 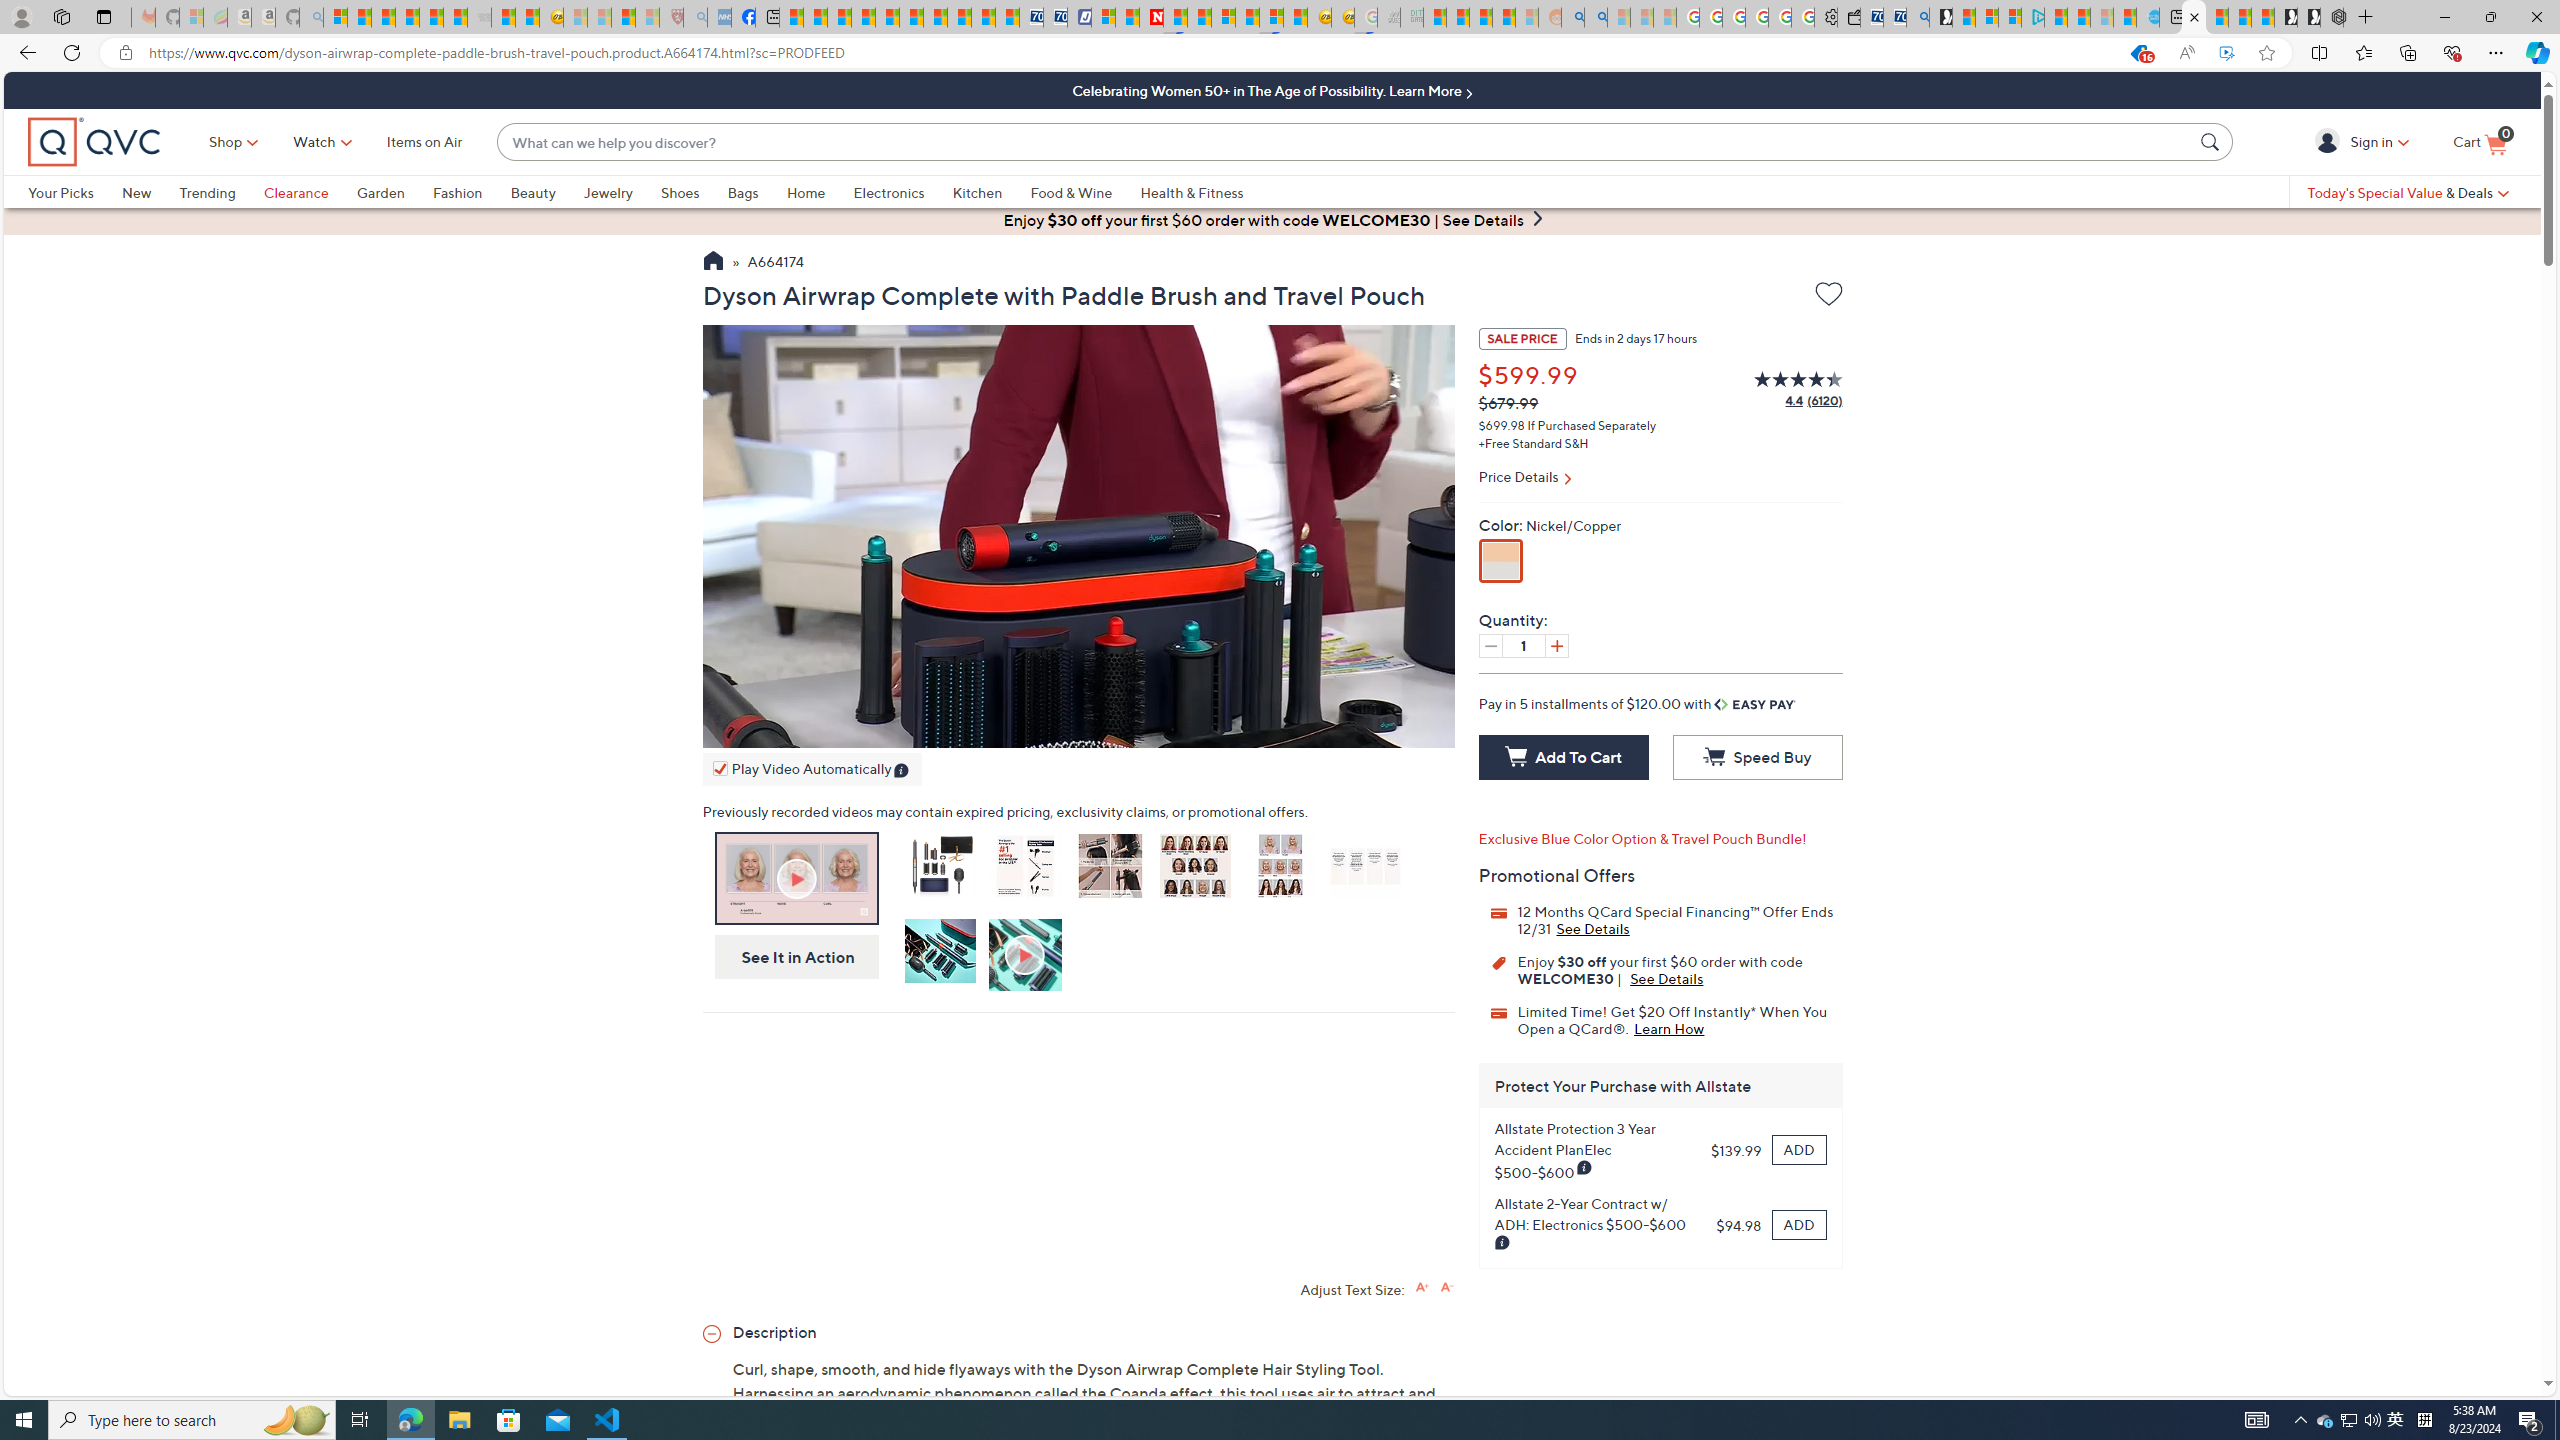 What do you see at coordinates (1054, 17) in the screenshot?
I see `Cheap Hotels - Save70.com` at bounding box center [1054, 17].